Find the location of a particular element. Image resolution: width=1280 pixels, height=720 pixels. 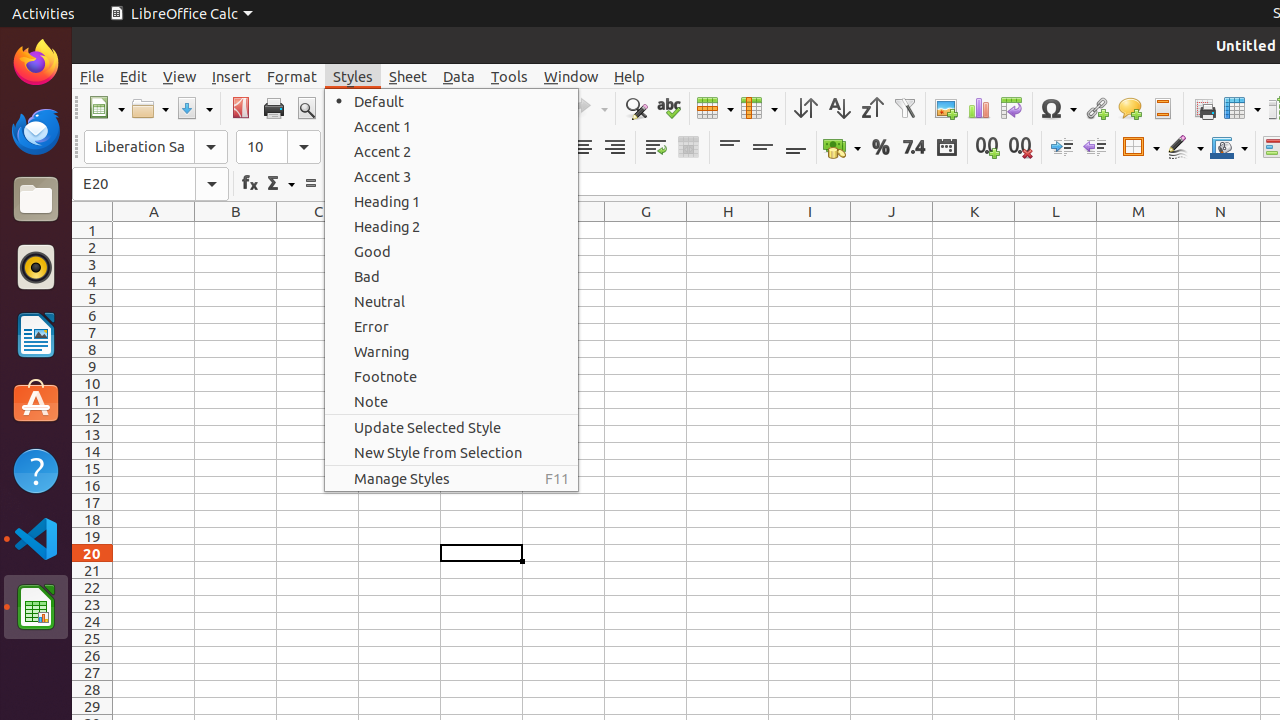

Percent is located at coordinates (880, 148).